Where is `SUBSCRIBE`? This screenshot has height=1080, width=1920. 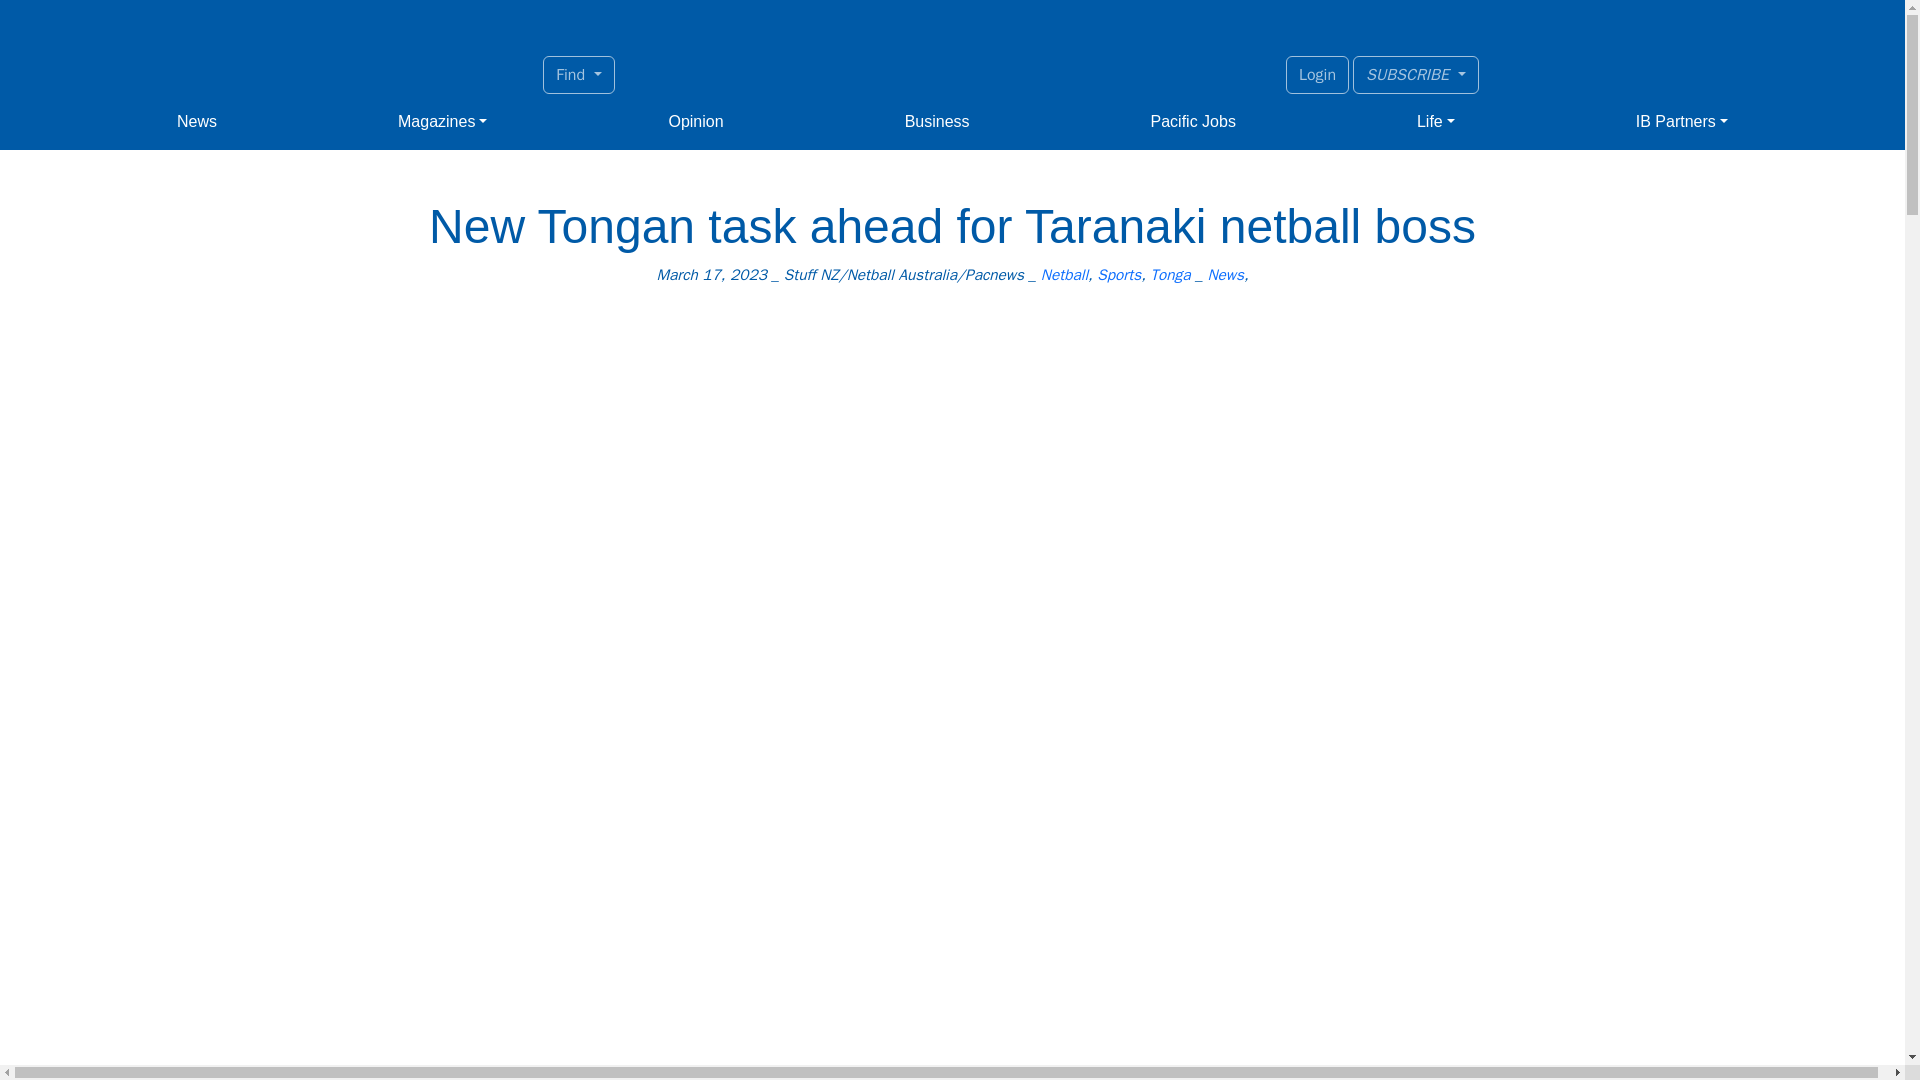
SUBSCRIBE is located at coordinates (1416, 74).